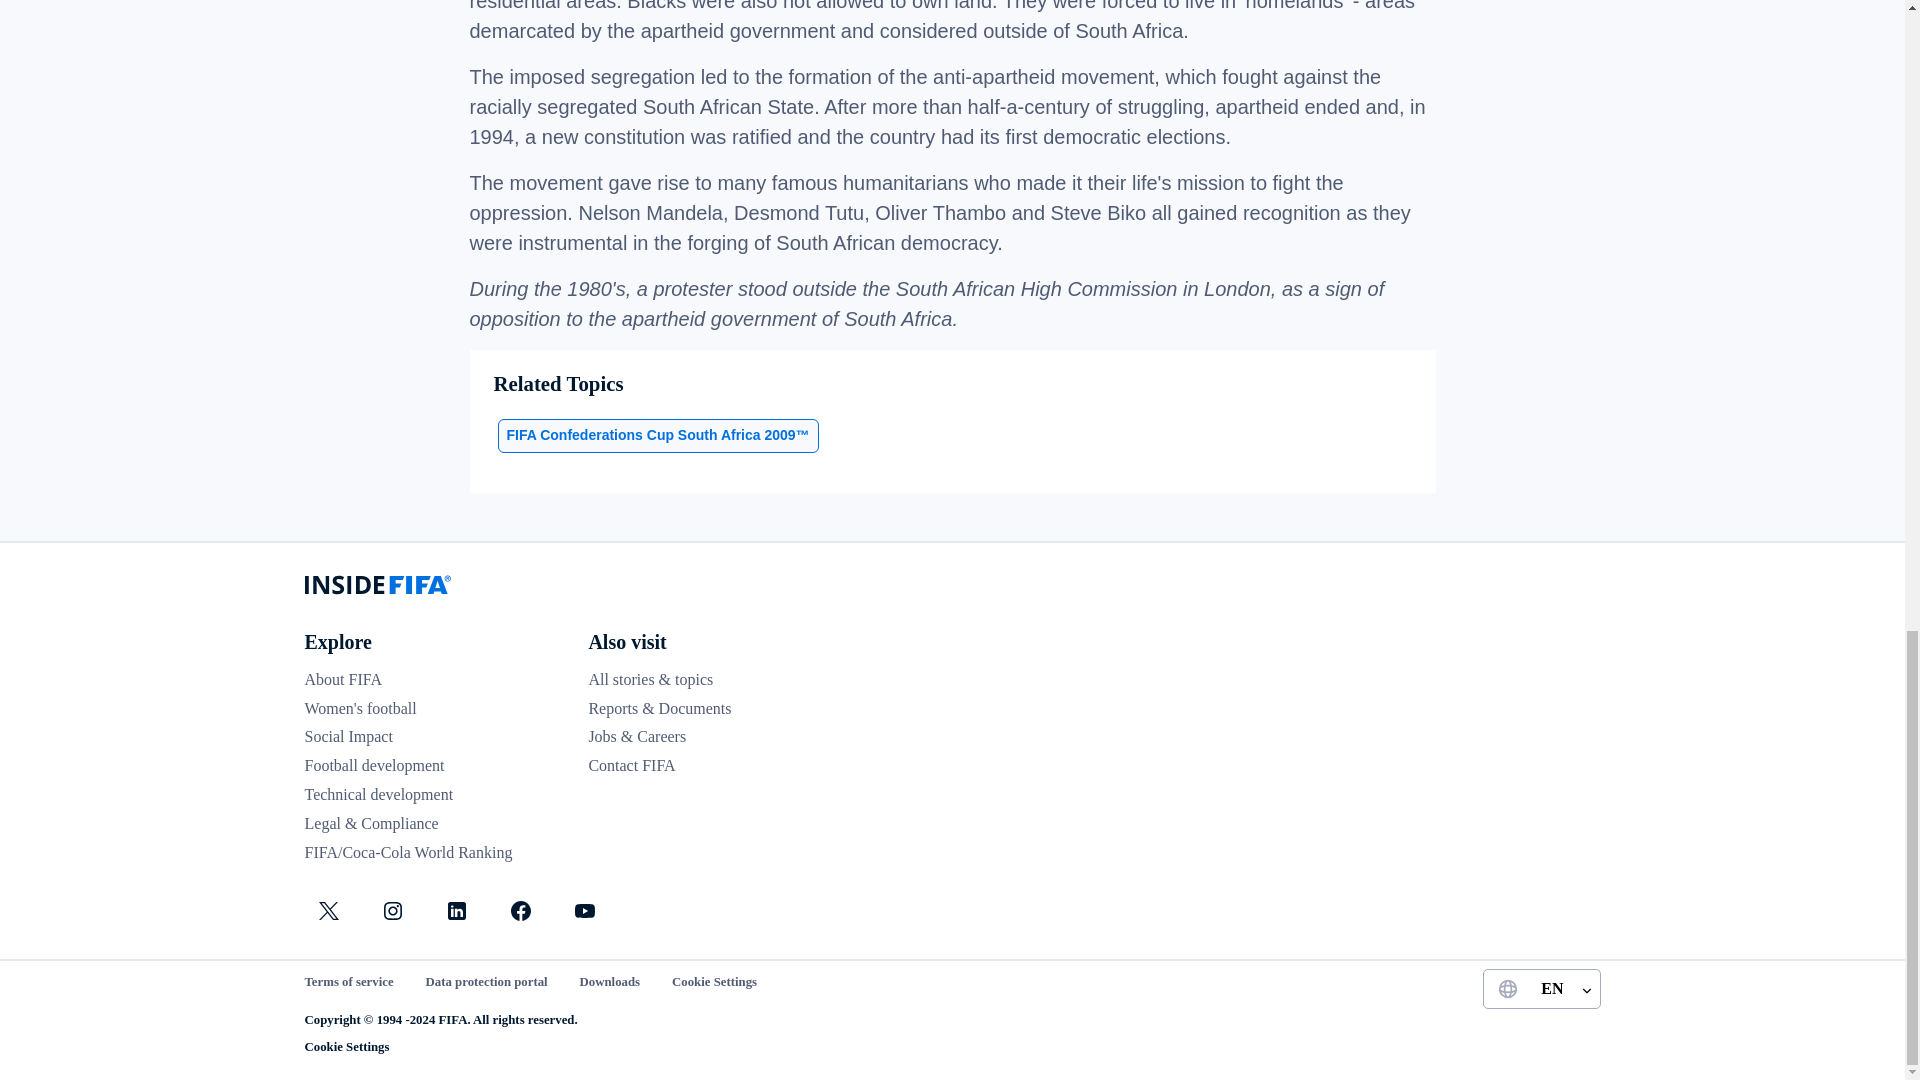  I want to click on Downloads, so click(609, 982).